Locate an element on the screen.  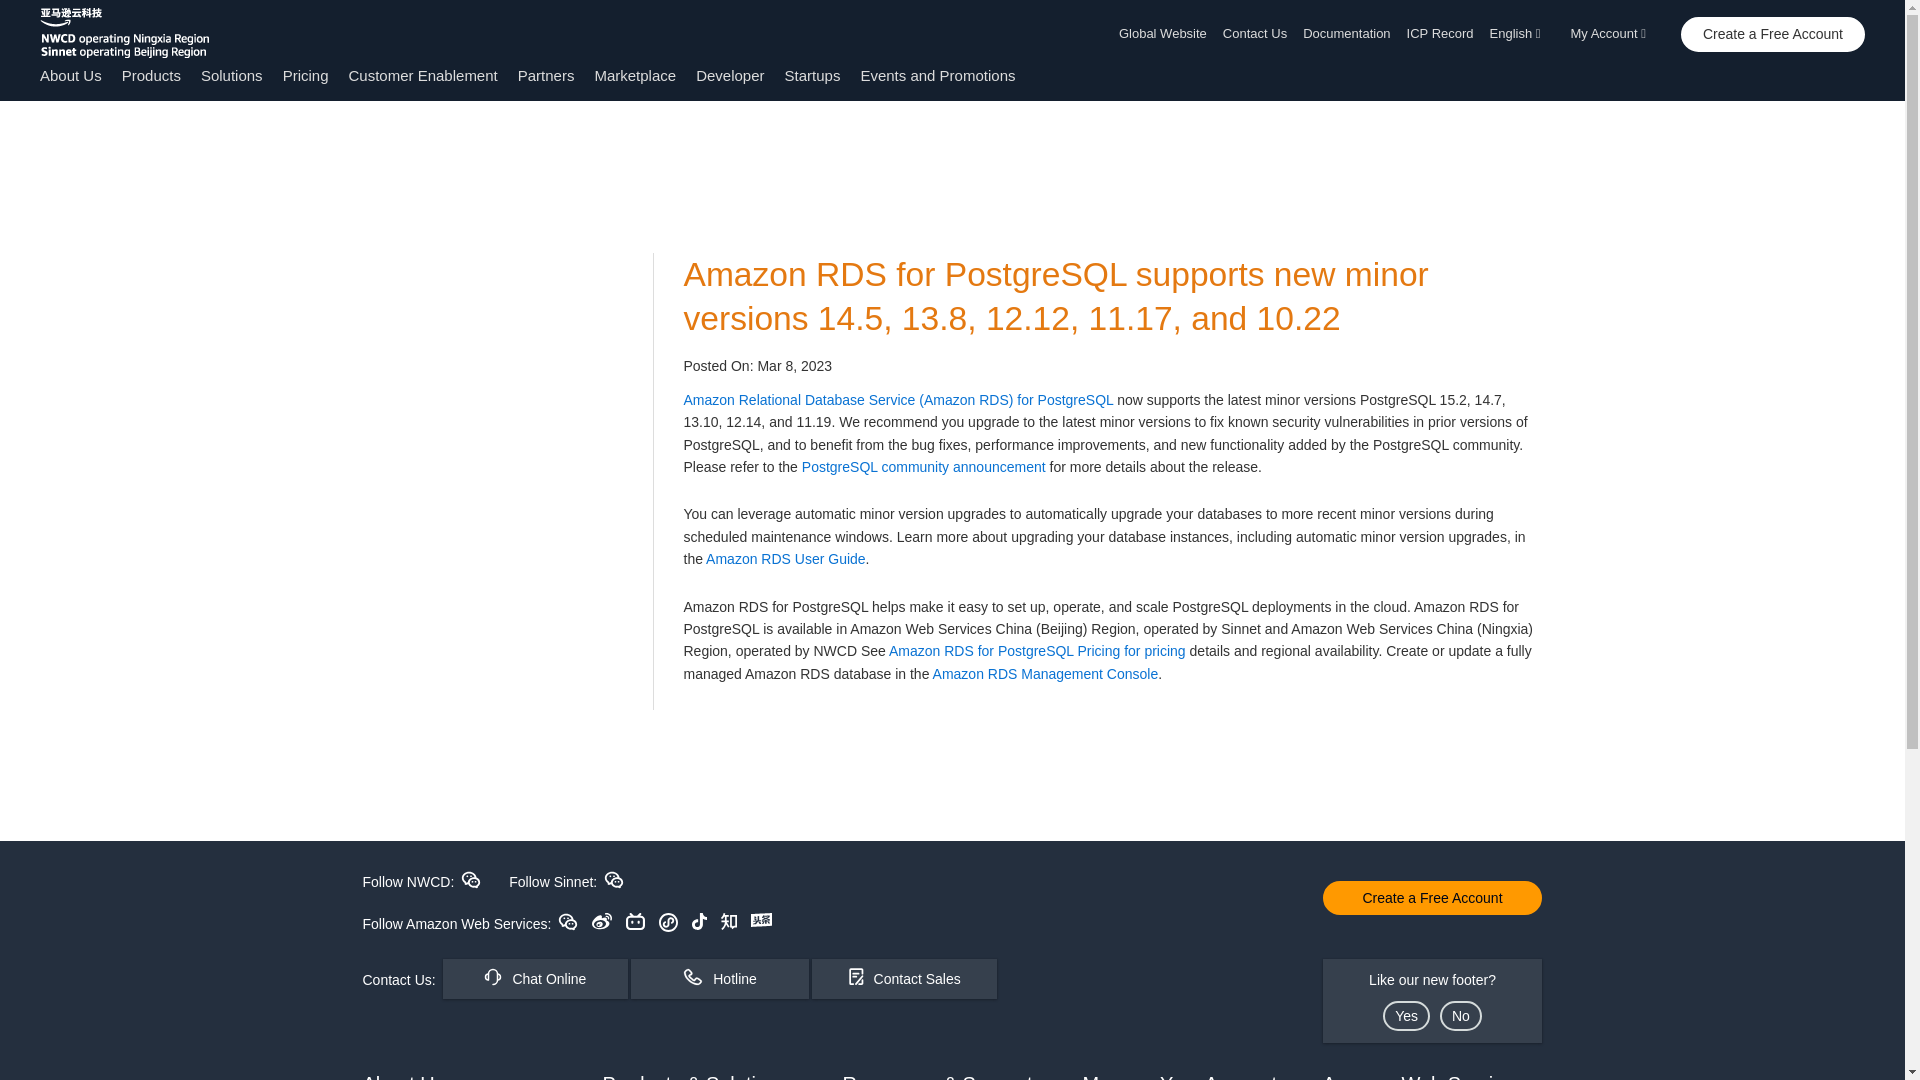
Amazon RDS User Guide is located at coordinates (786, 558).